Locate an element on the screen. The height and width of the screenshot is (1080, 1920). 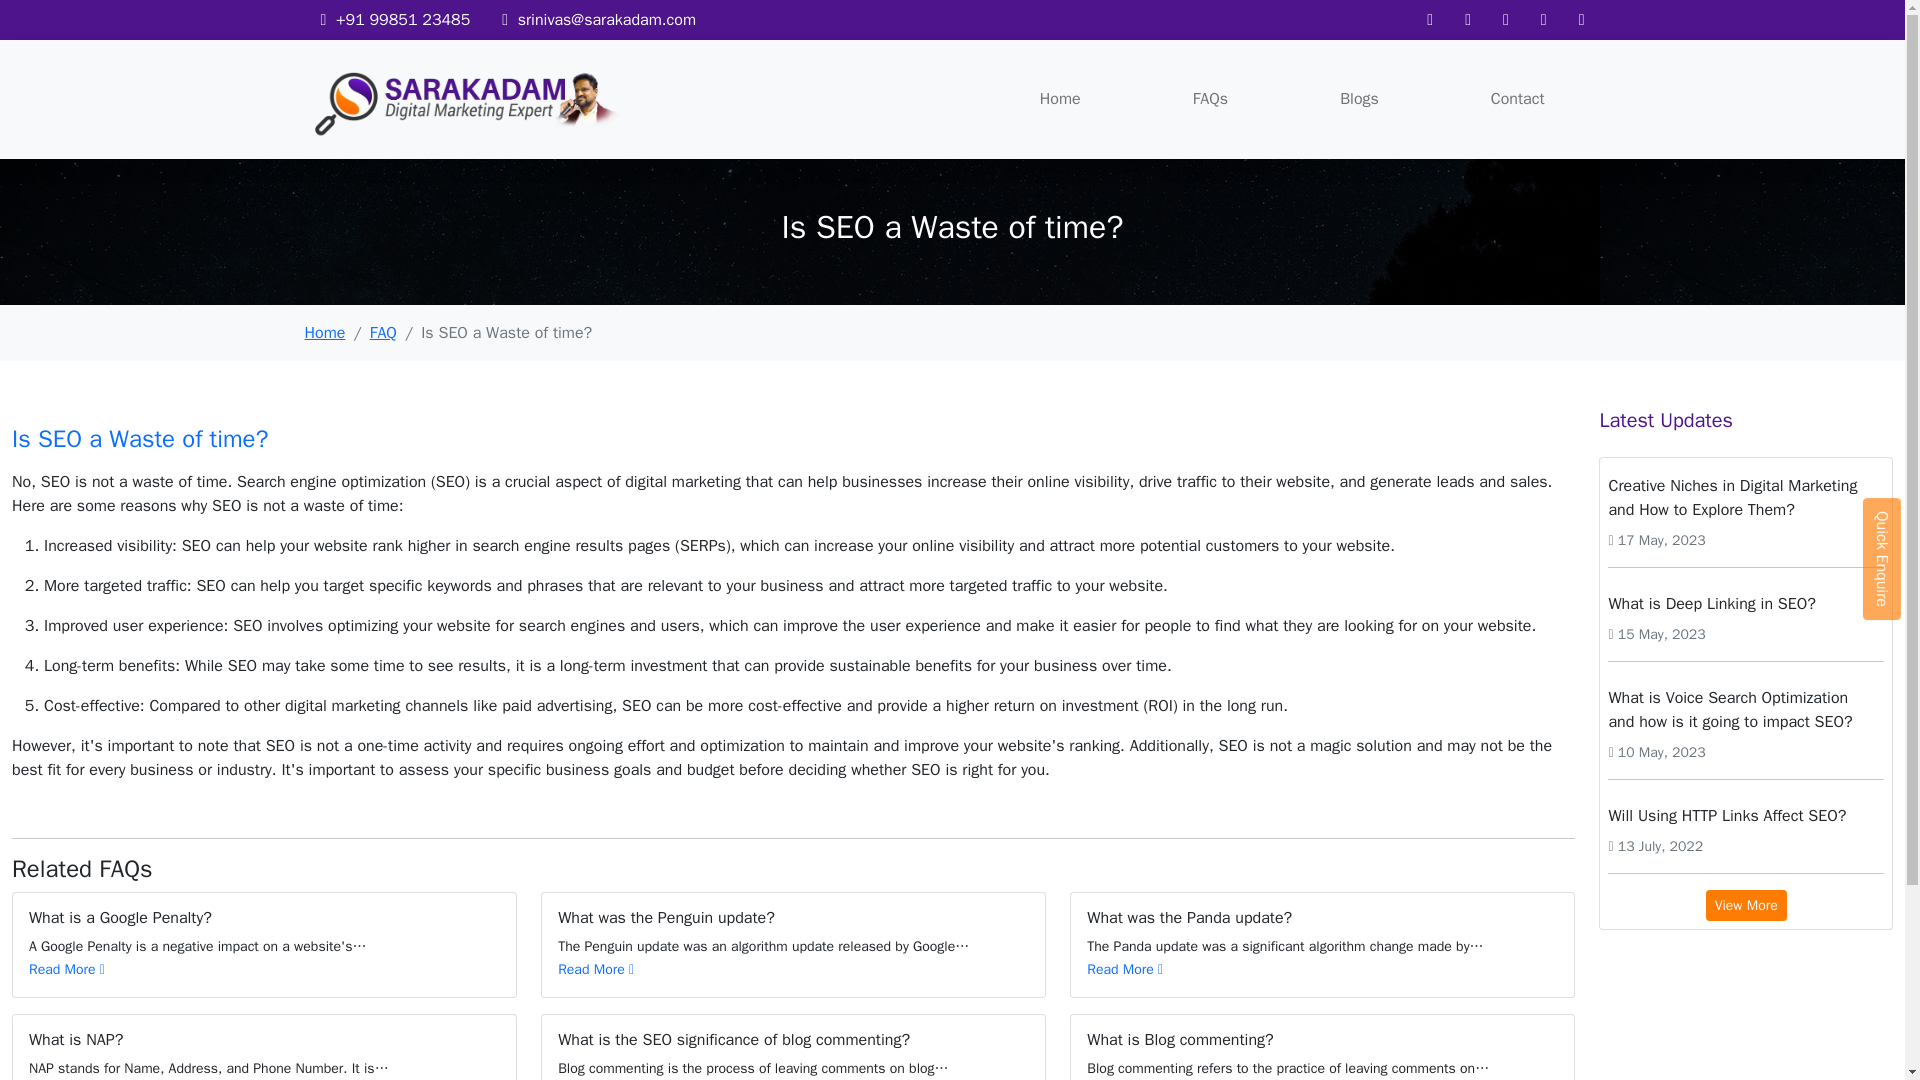
Blogs is located at coordinates (1359, 98).